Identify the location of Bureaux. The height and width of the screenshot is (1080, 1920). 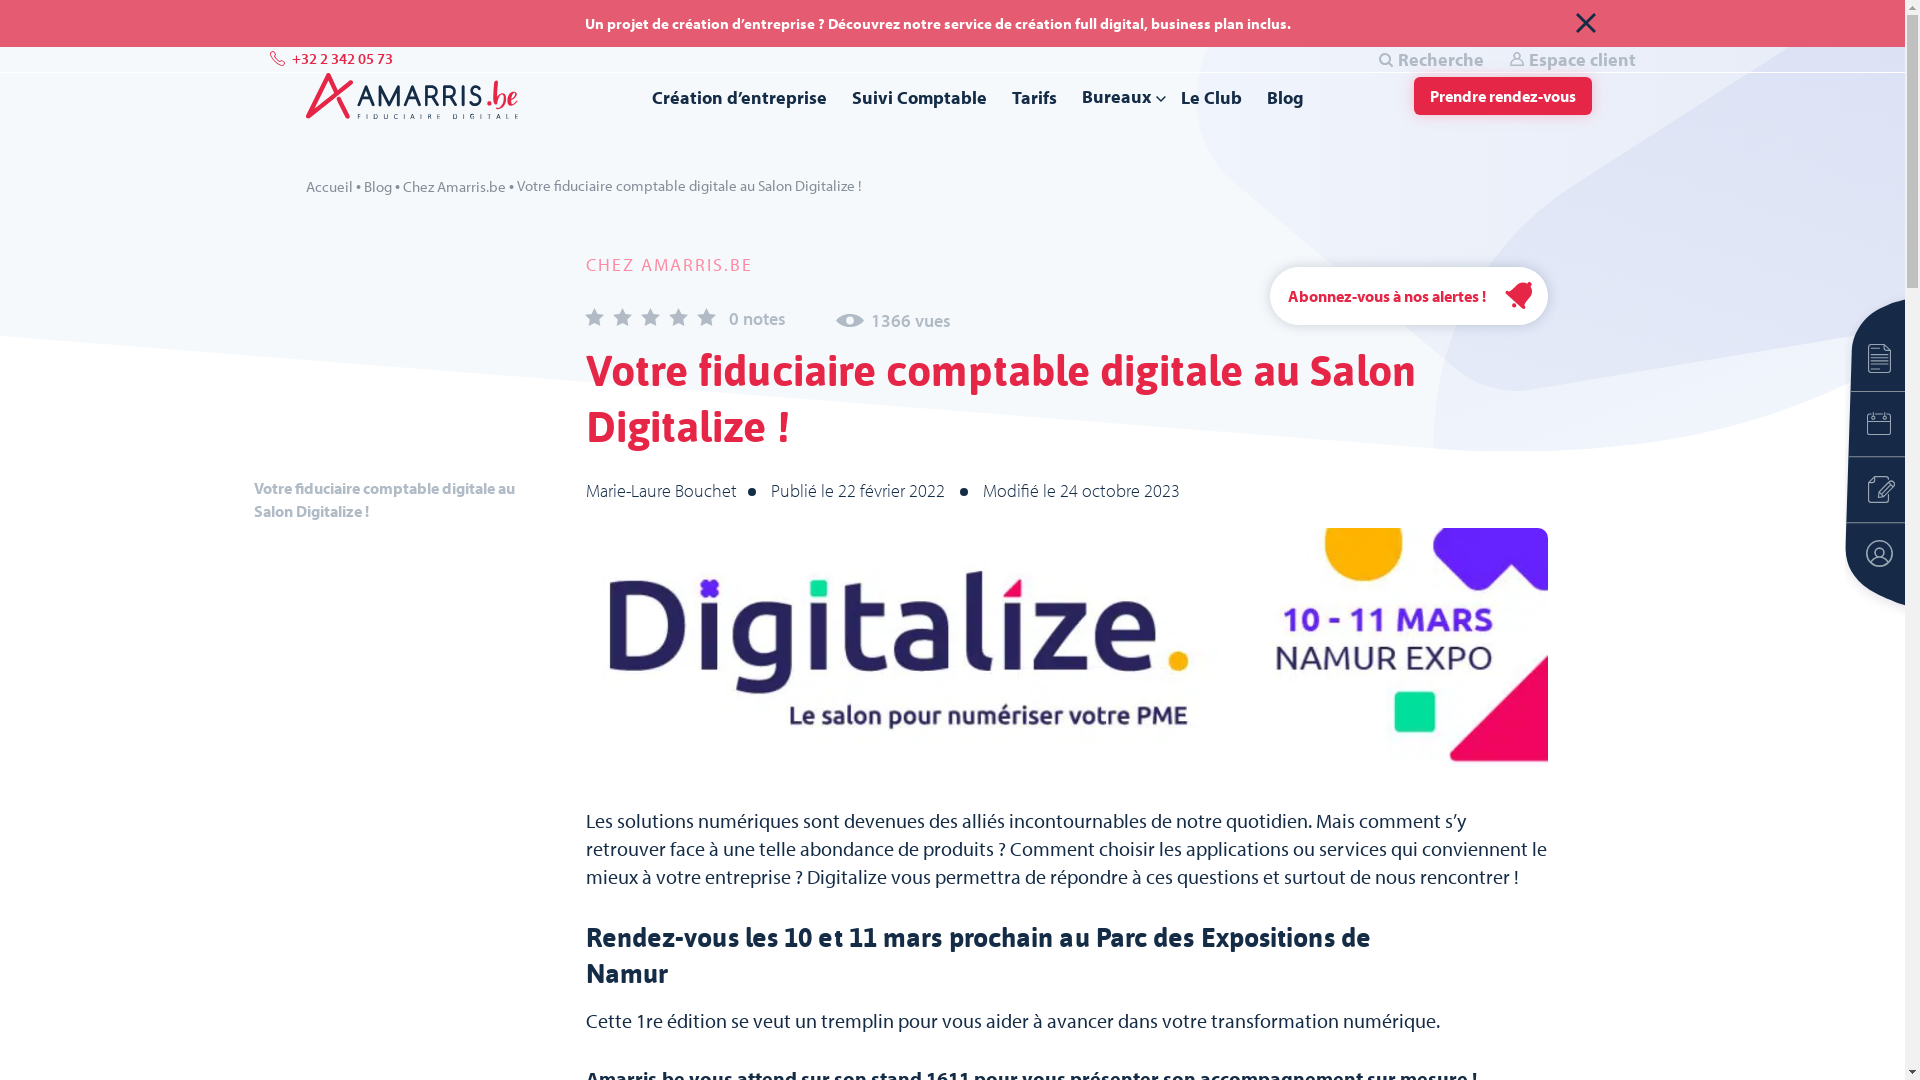
(1116, 96).